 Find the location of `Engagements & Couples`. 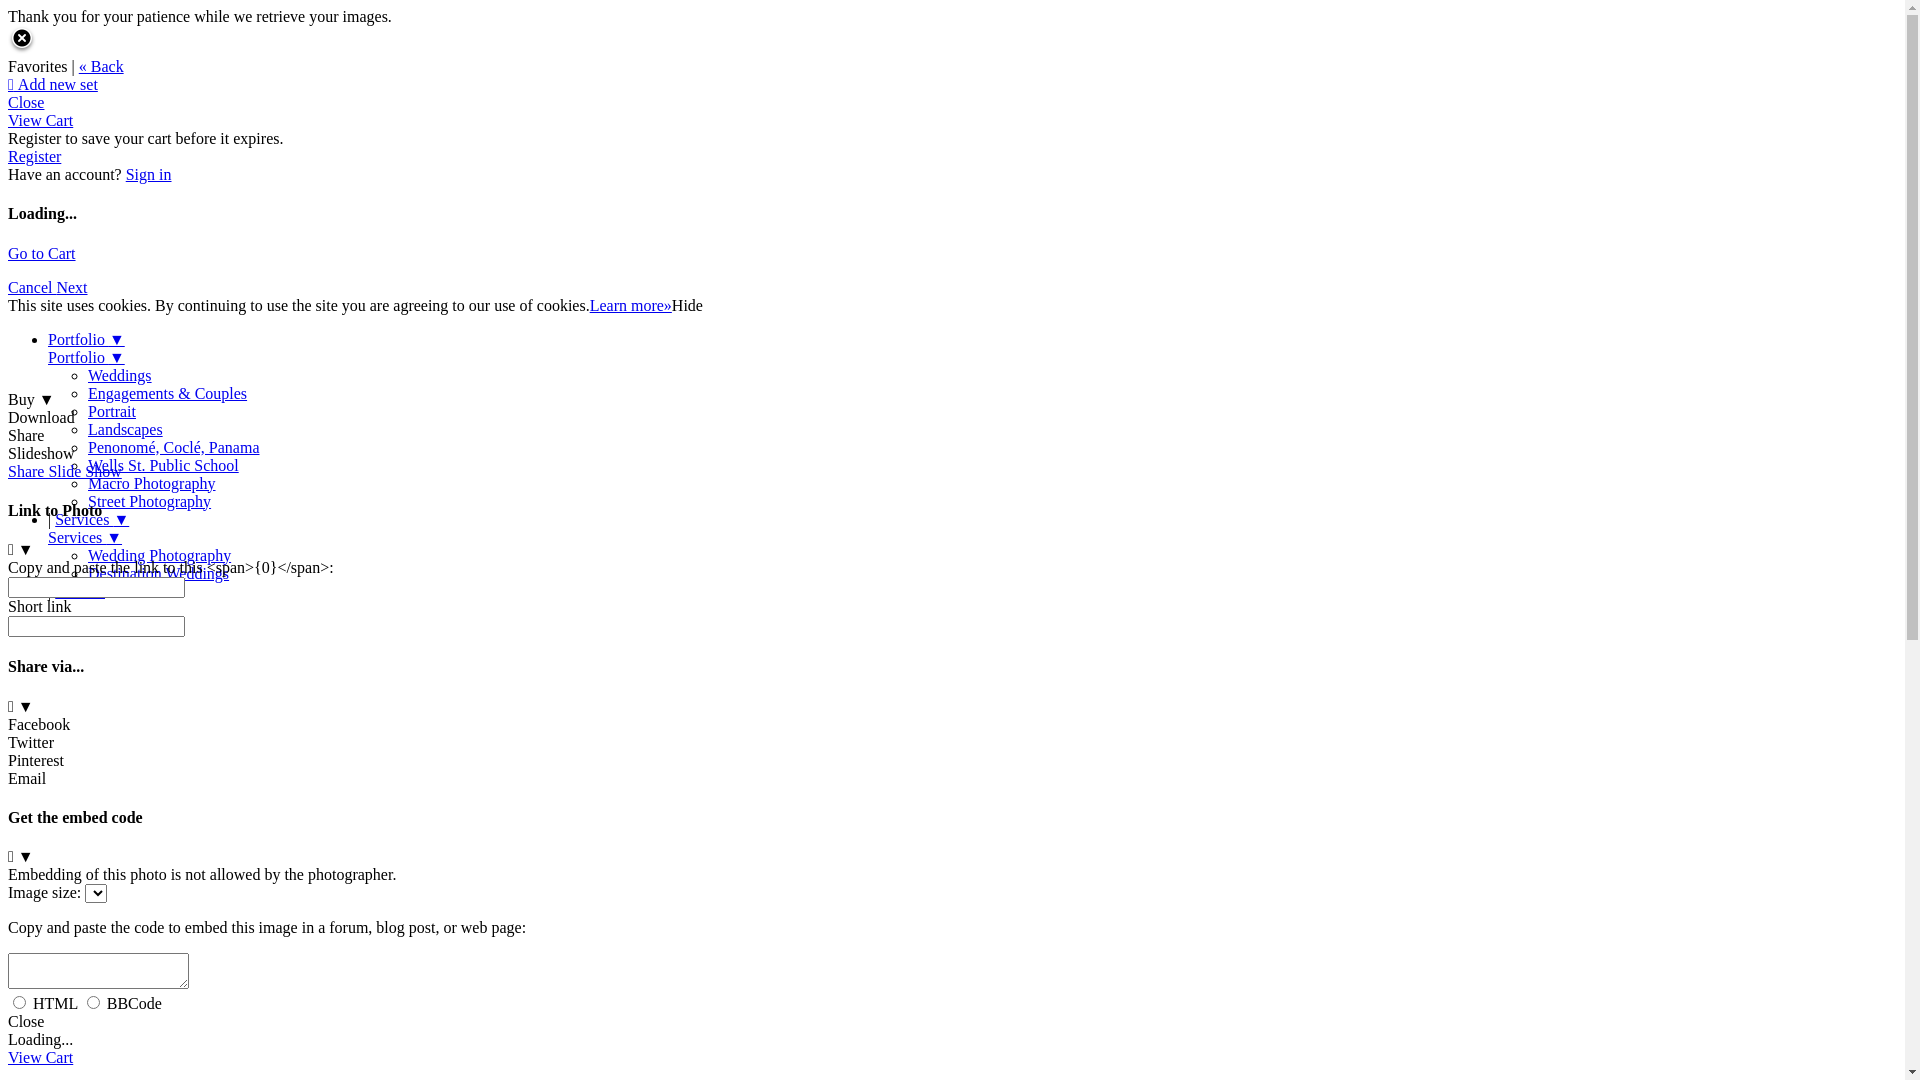

Engagements & Couples is located at coordinates (167, 393).